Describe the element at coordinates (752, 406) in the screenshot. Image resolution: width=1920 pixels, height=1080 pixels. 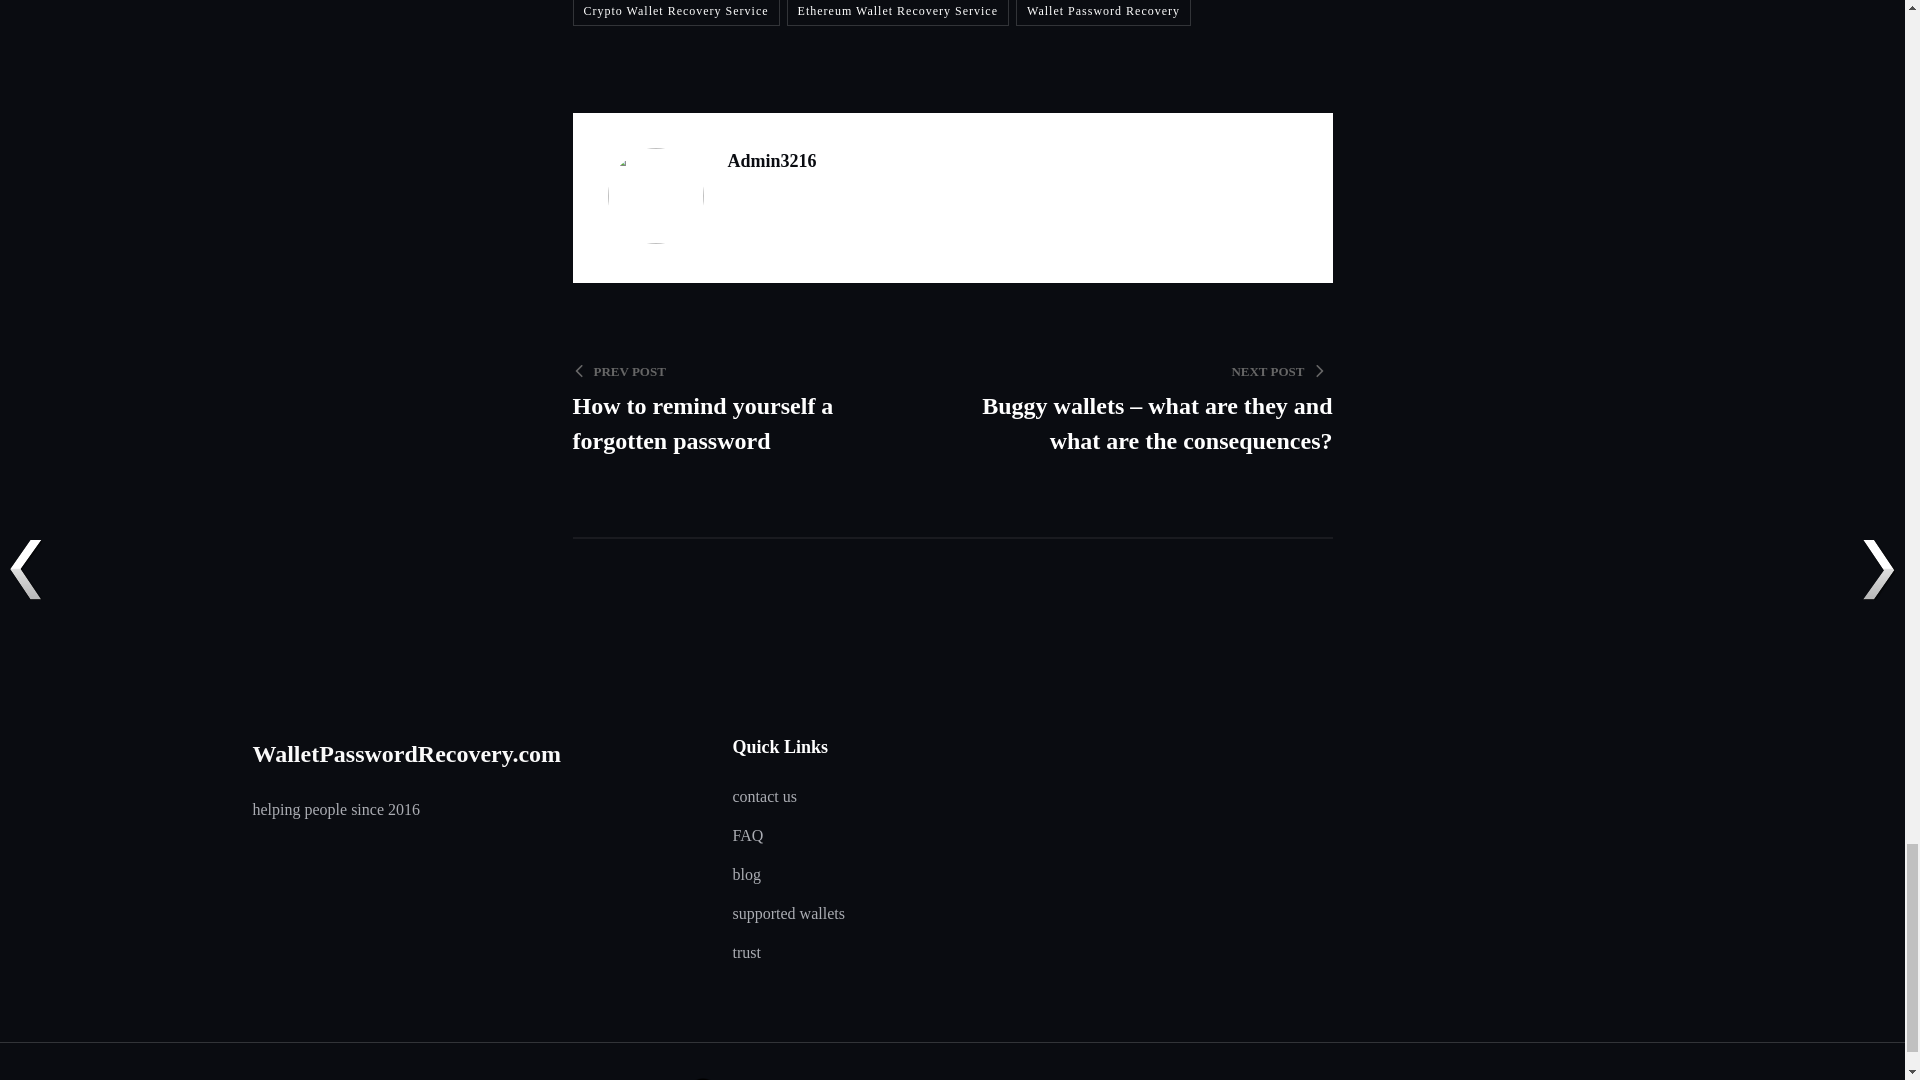
I see `Twitter` at that location.